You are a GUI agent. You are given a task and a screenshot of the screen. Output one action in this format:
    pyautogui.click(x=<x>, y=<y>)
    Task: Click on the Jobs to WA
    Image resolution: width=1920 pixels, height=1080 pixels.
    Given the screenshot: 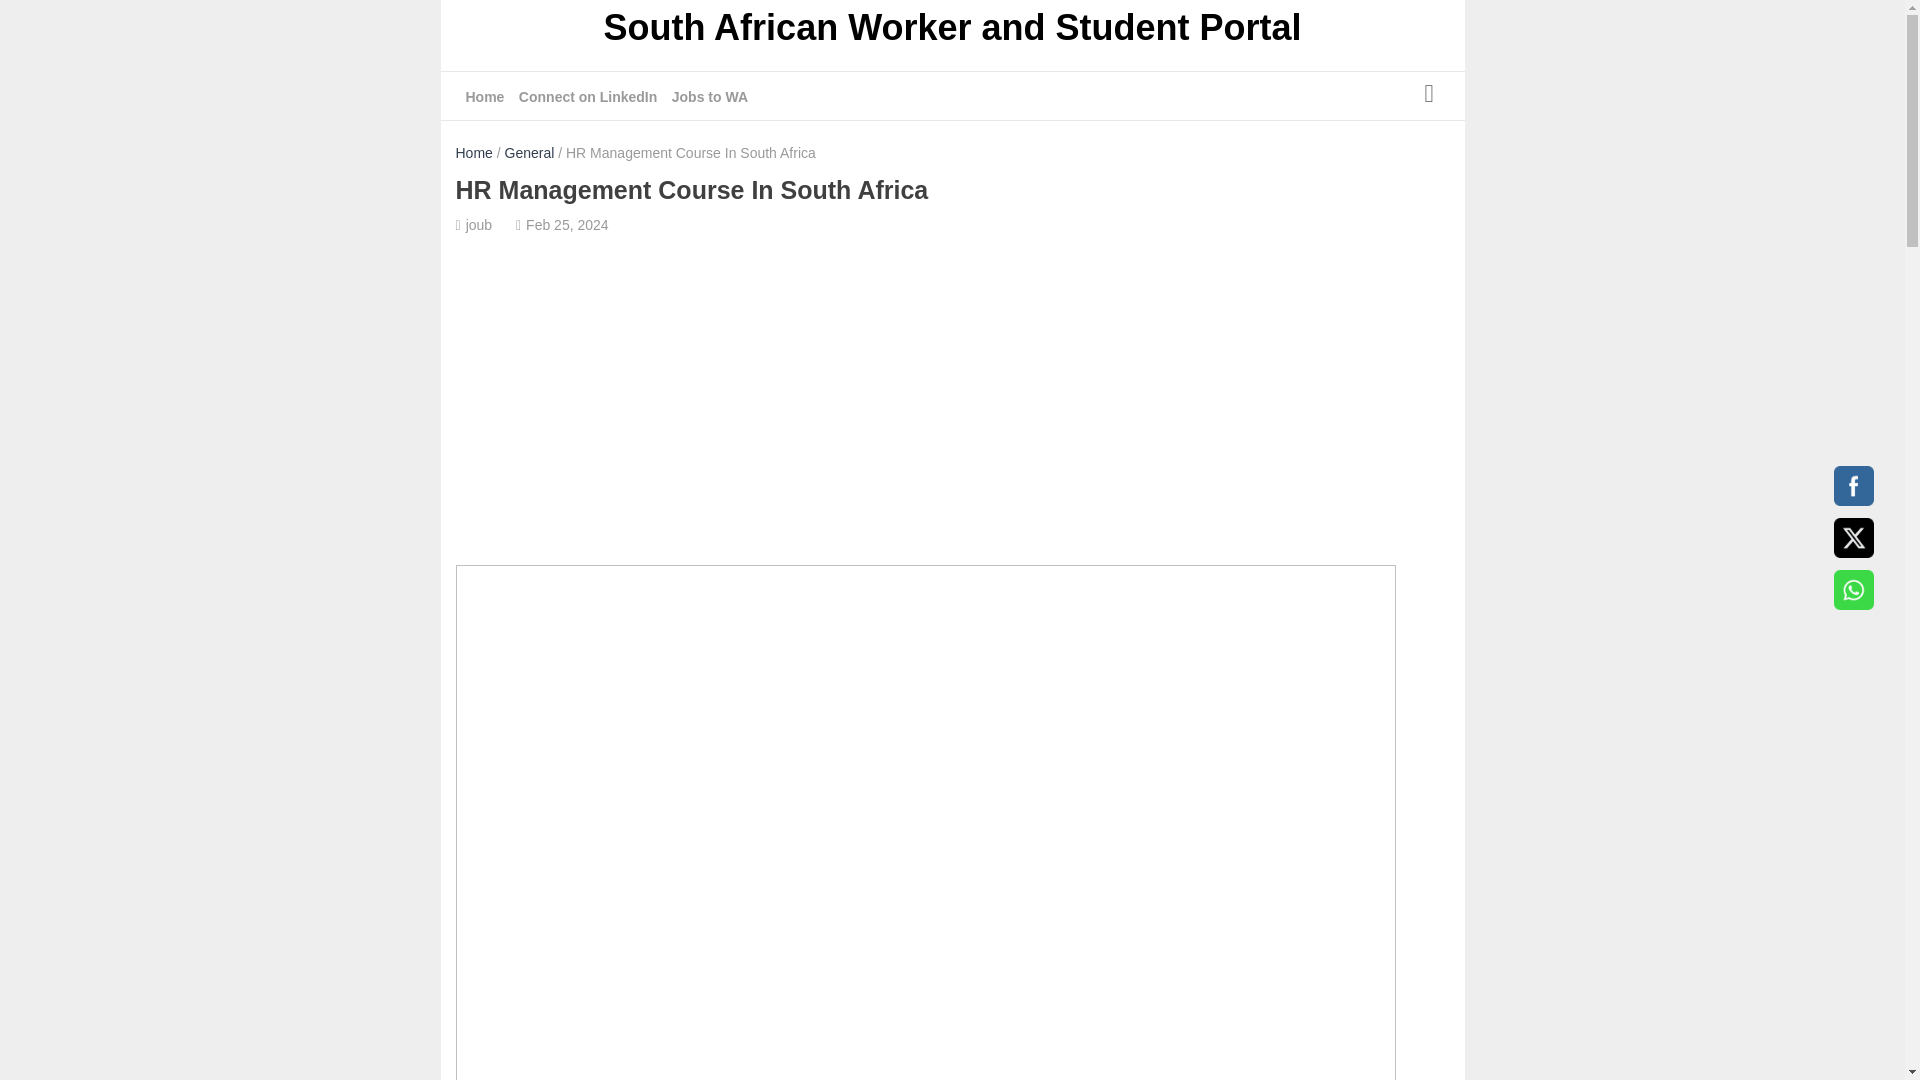 What is the action you would take?
    pyautogui.click(x=710, y=97)
    